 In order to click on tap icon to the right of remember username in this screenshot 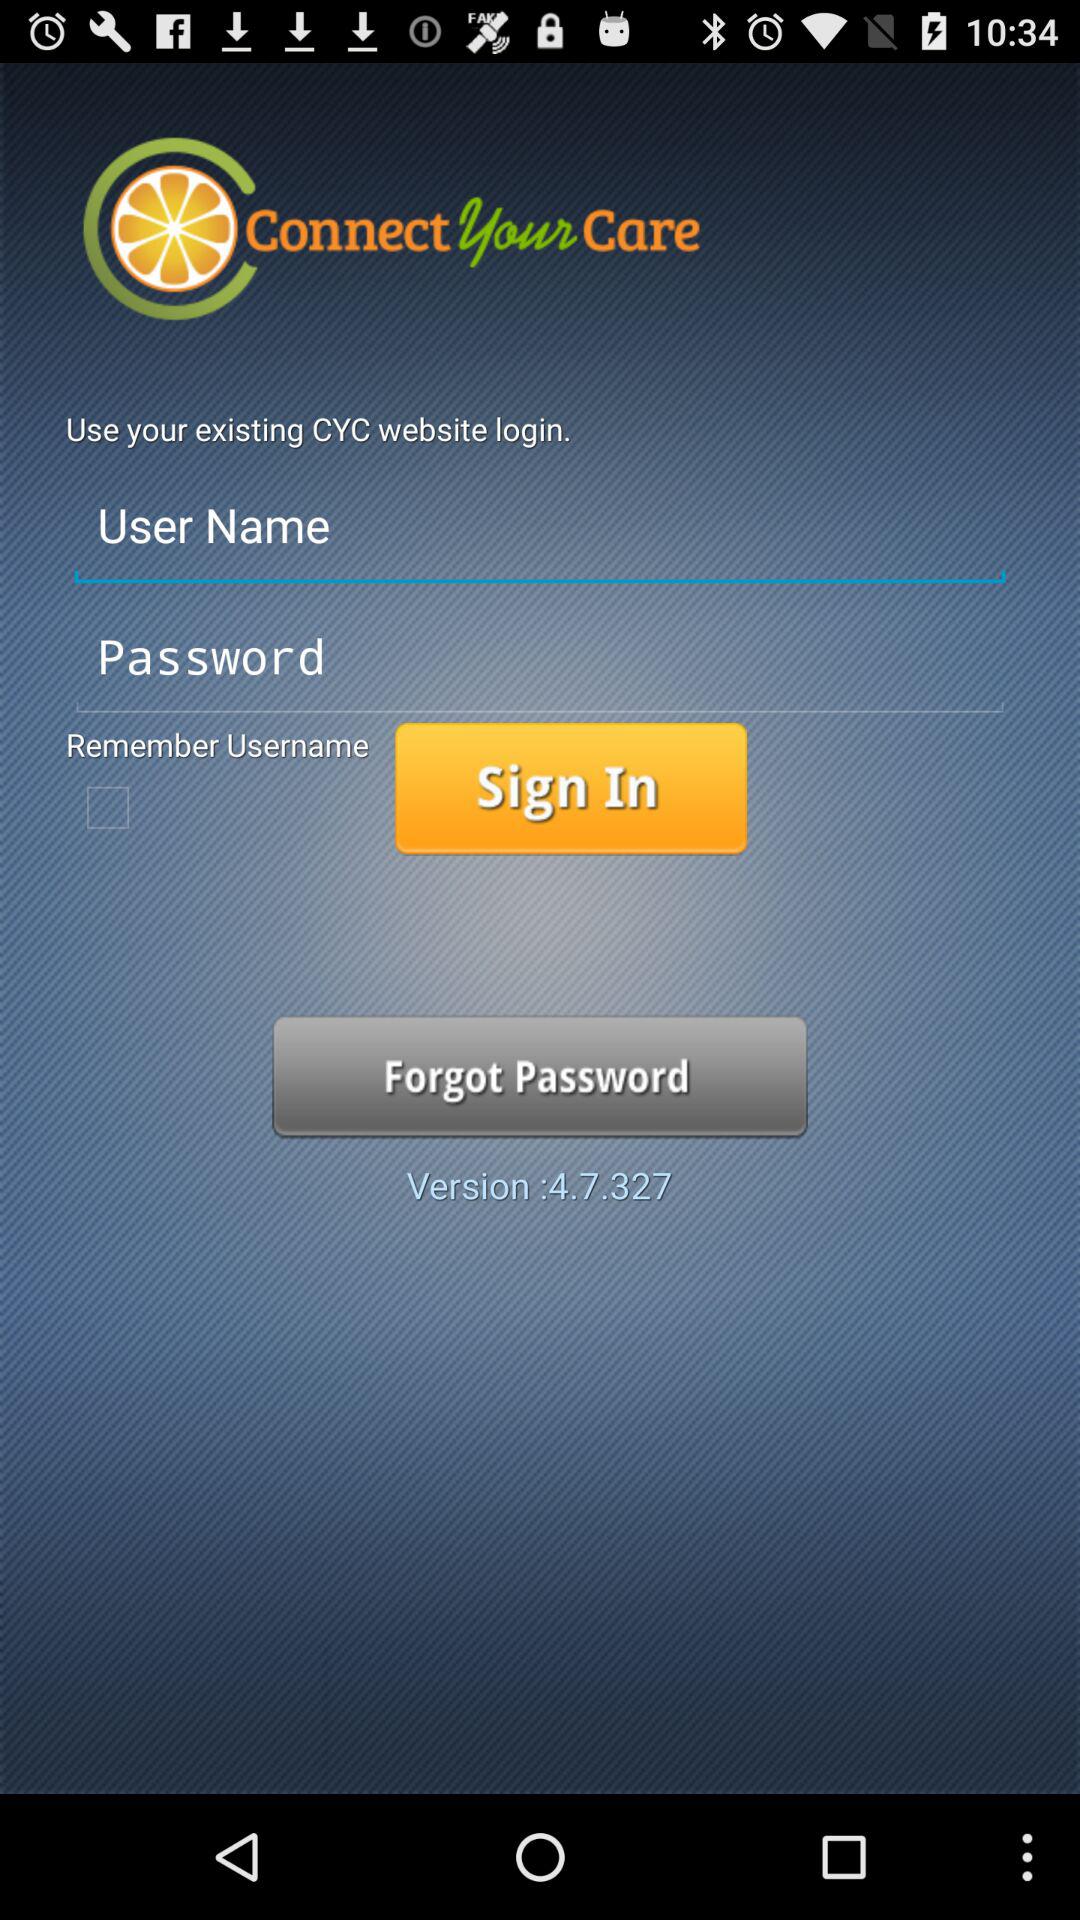, I will do `click(570, 789)`.